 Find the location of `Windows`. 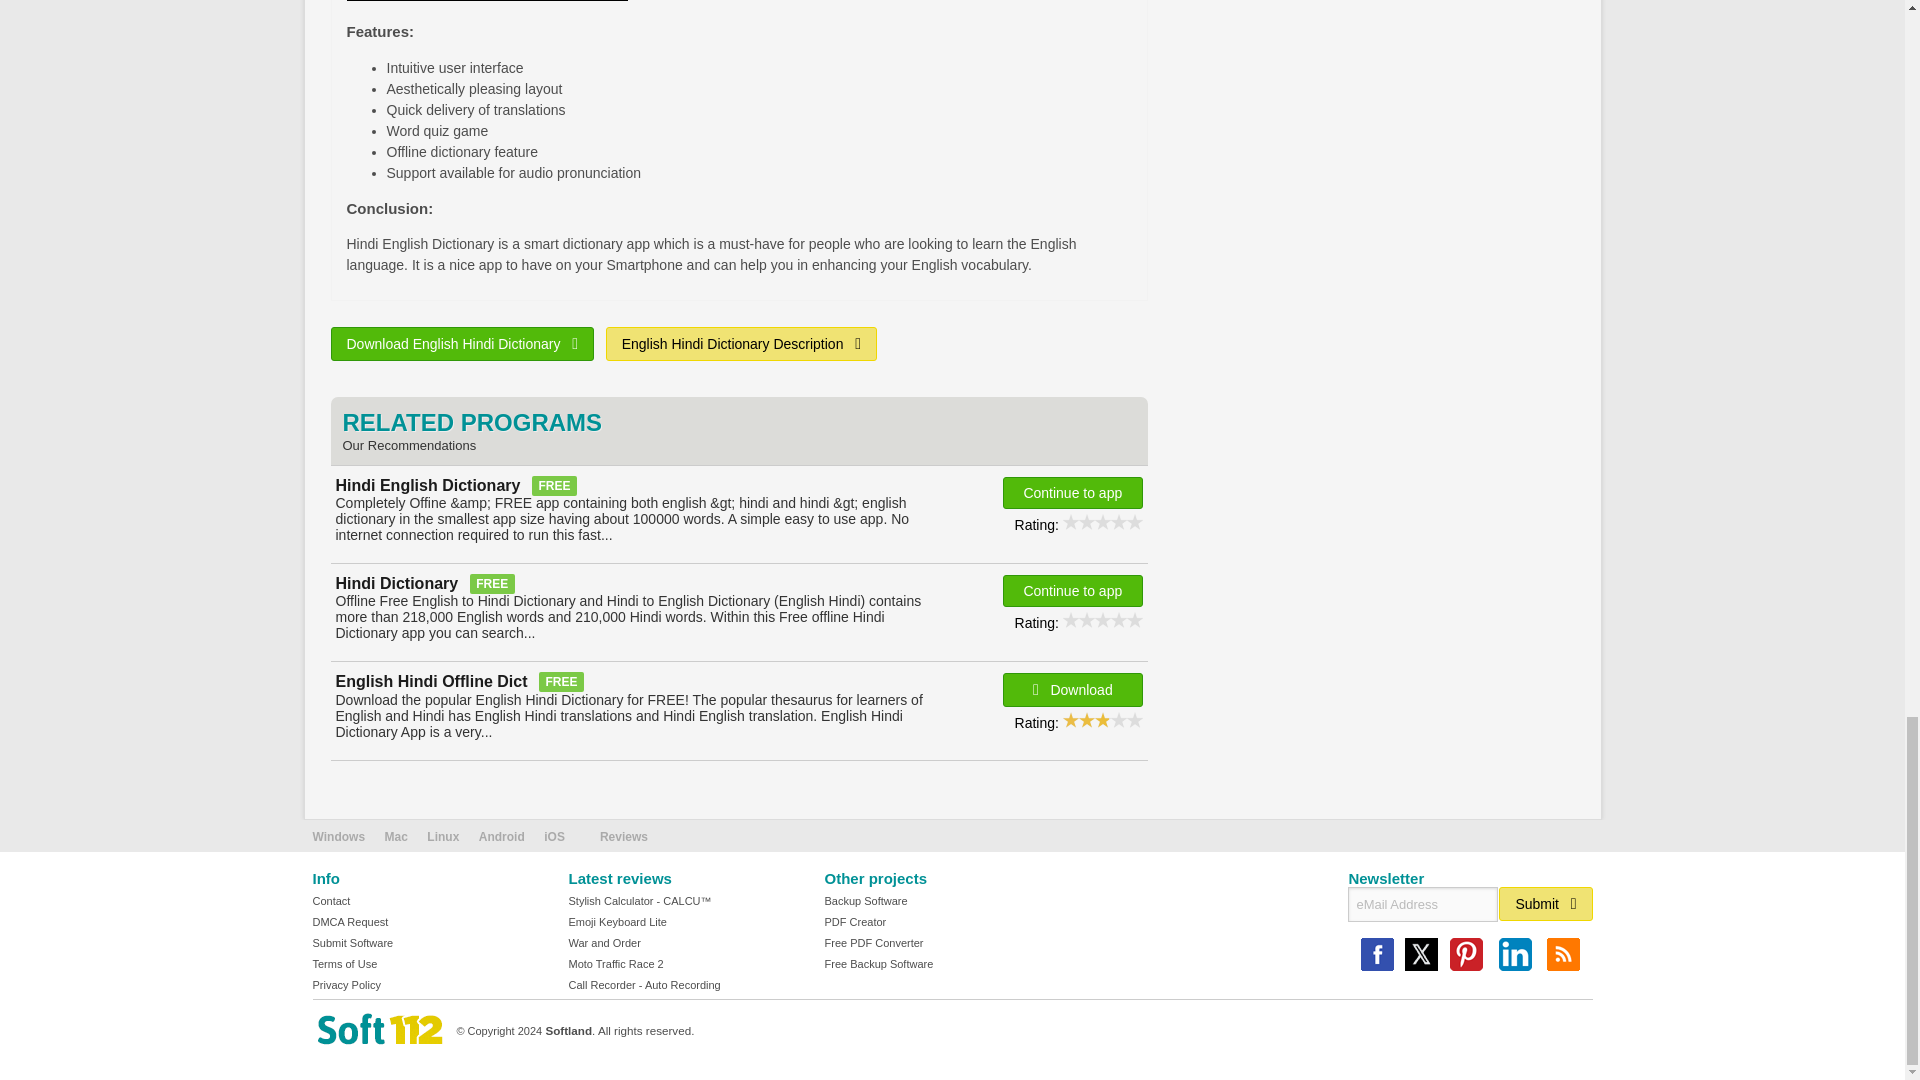

Windows is located at coordinates (338, 836).